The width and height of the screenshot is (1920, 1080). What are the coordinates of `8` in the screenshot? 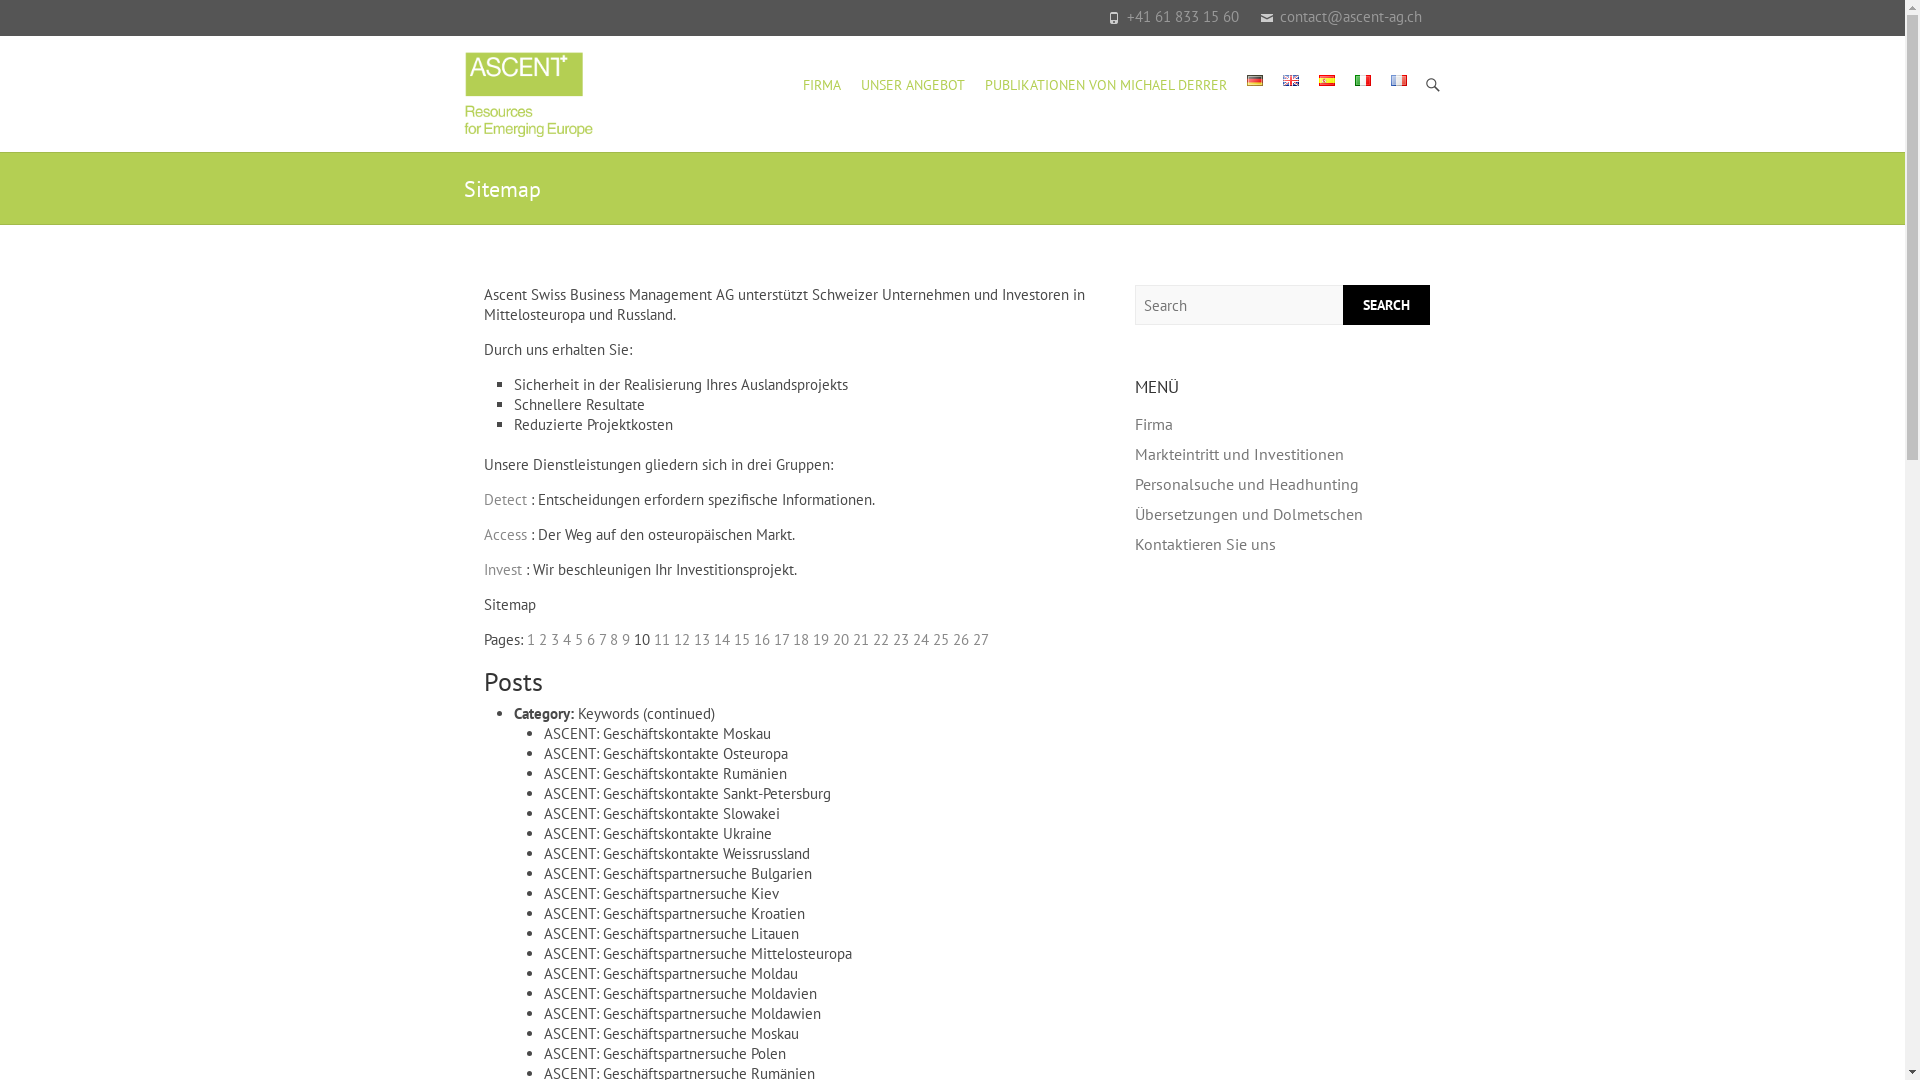 It's located at (614, 640).